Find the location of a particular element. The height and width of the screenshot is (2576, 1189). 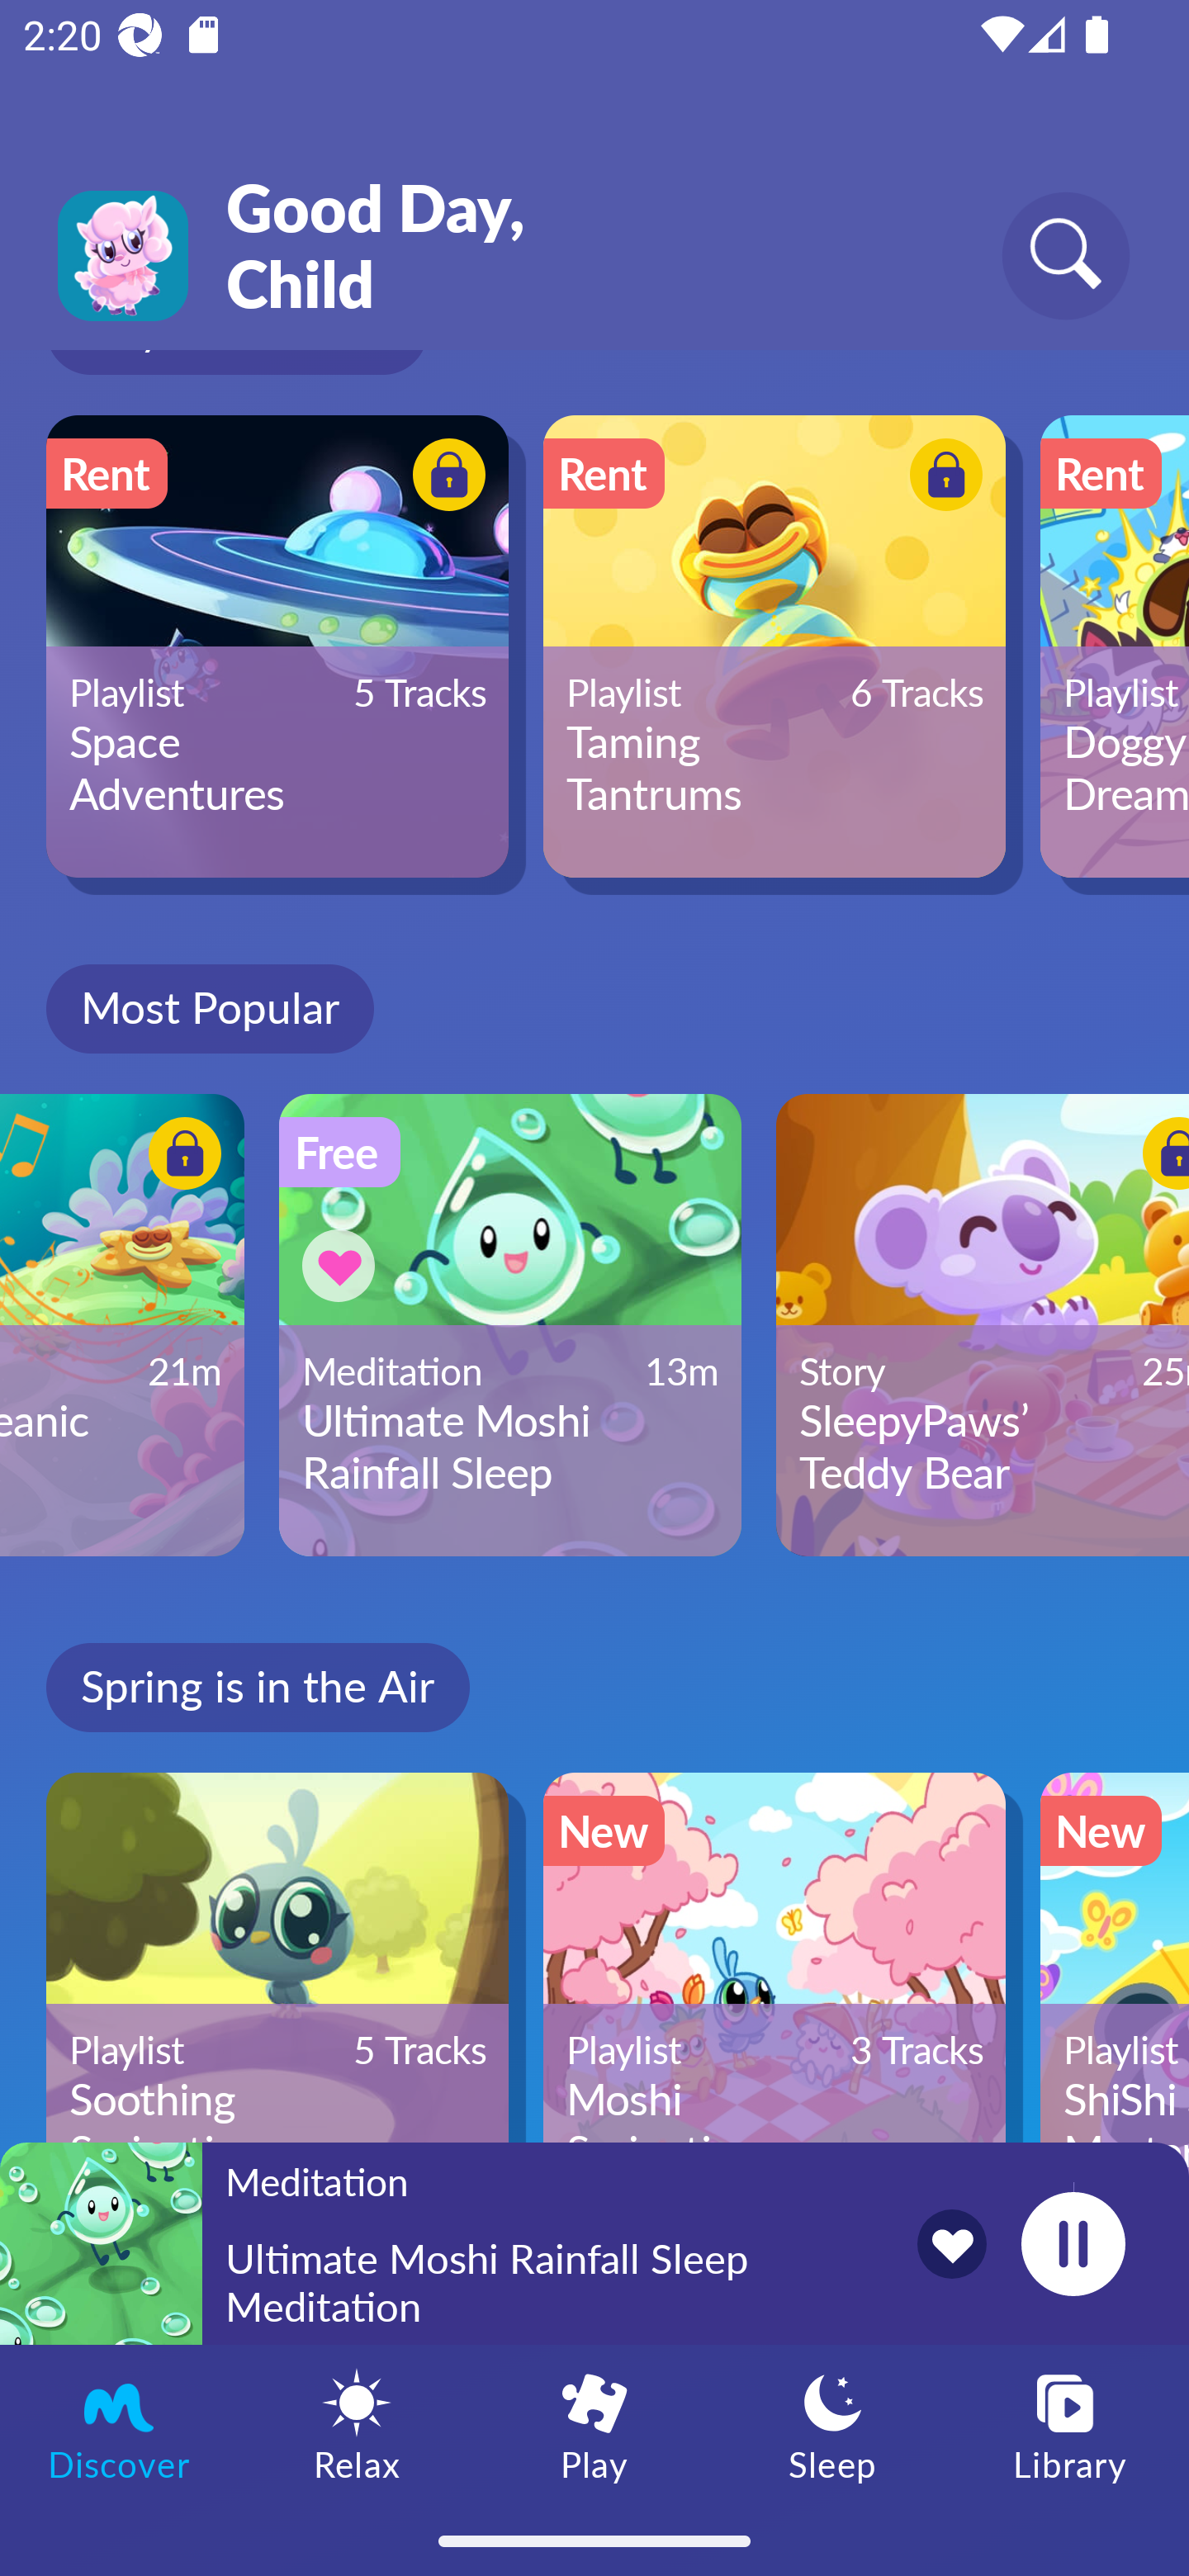

Library is located at coordinates (1070, 2425).